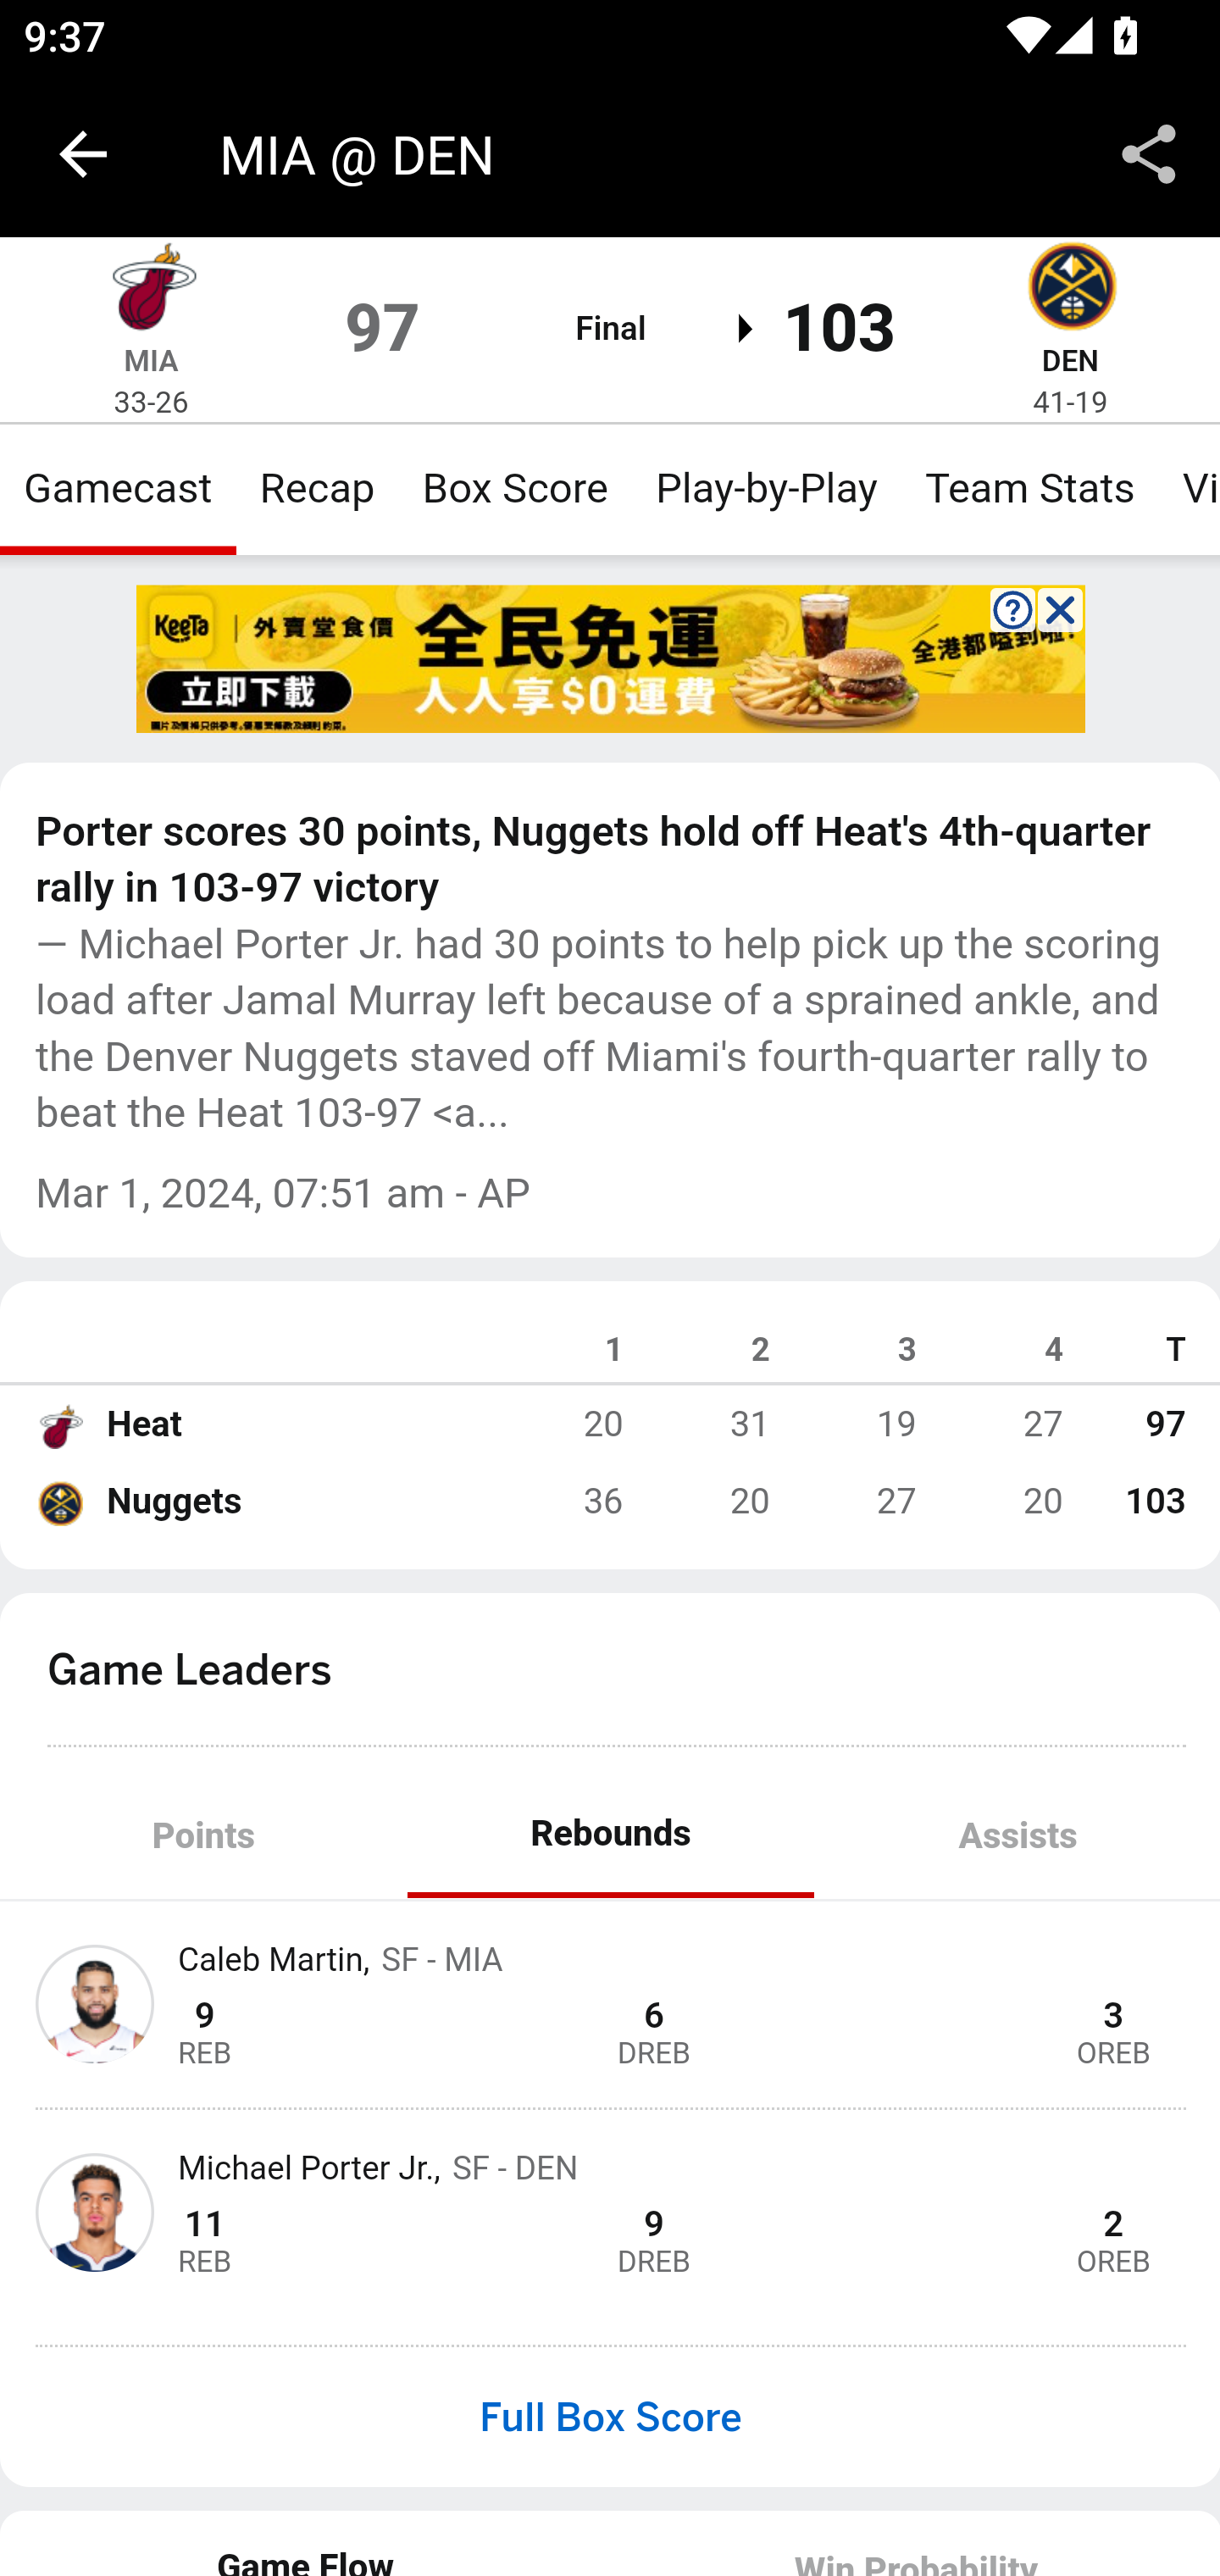 The image size is (1220, 2576). I want to click on Miami Heat, so click(59, 1424).